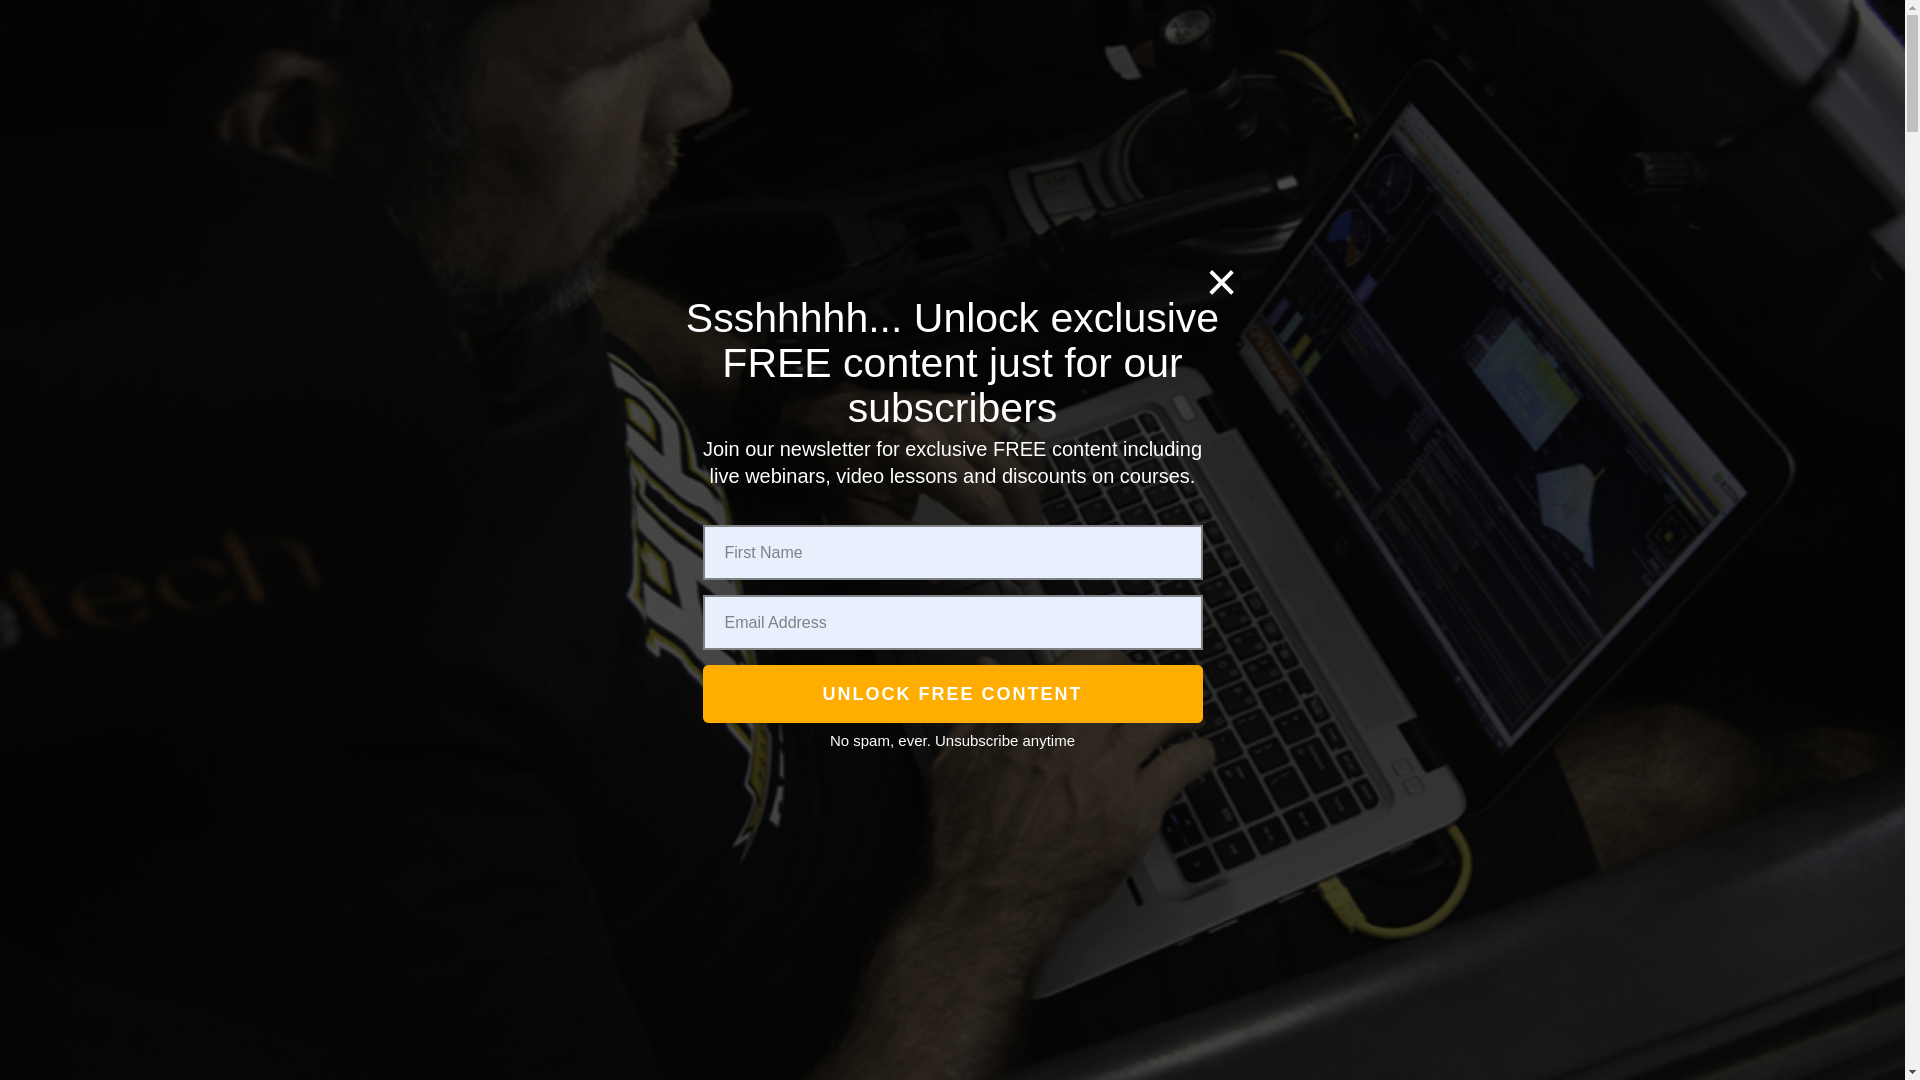  What do you see at coordinates (564, 212) in the screenshot?
I see `ABOUT US` at bounding box center [564, 212].